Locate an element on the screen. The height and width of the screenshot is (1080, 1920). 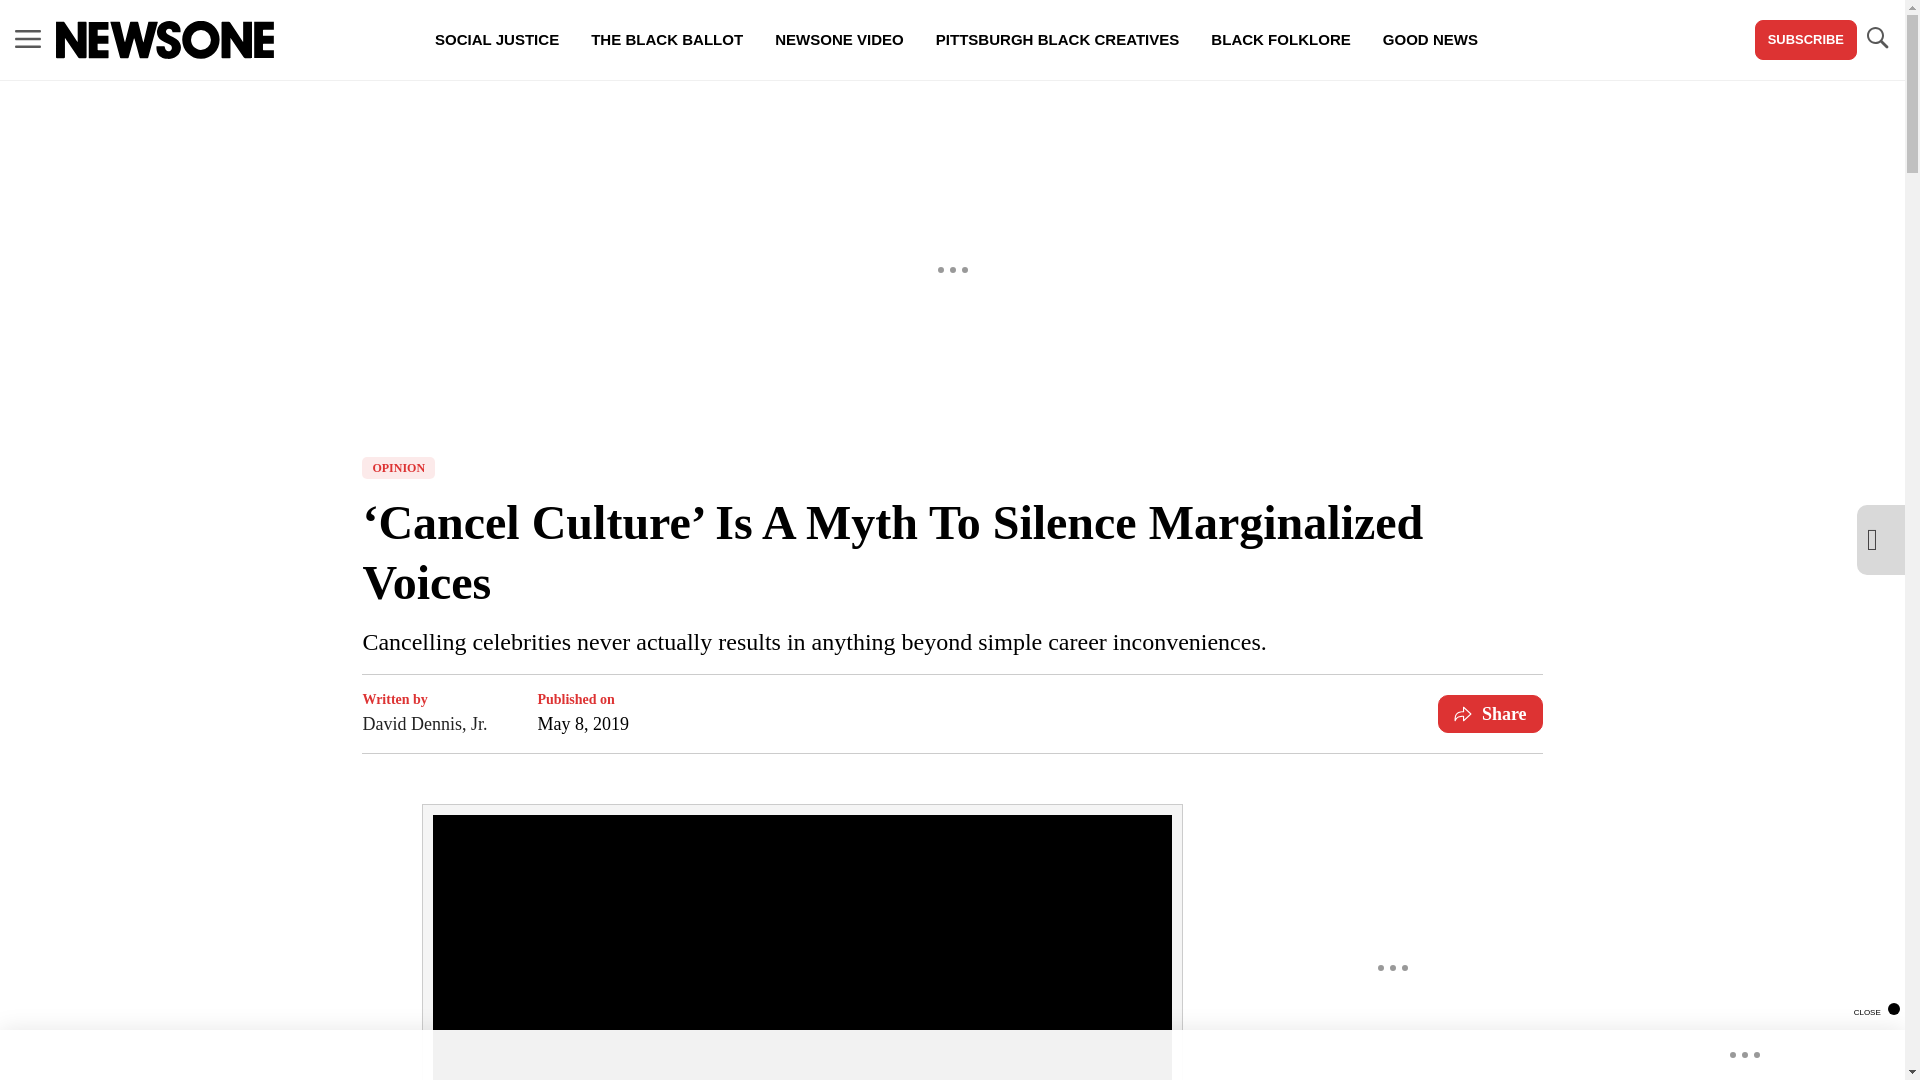
SUBSCRIBE is located at coordinates (1805, 40).